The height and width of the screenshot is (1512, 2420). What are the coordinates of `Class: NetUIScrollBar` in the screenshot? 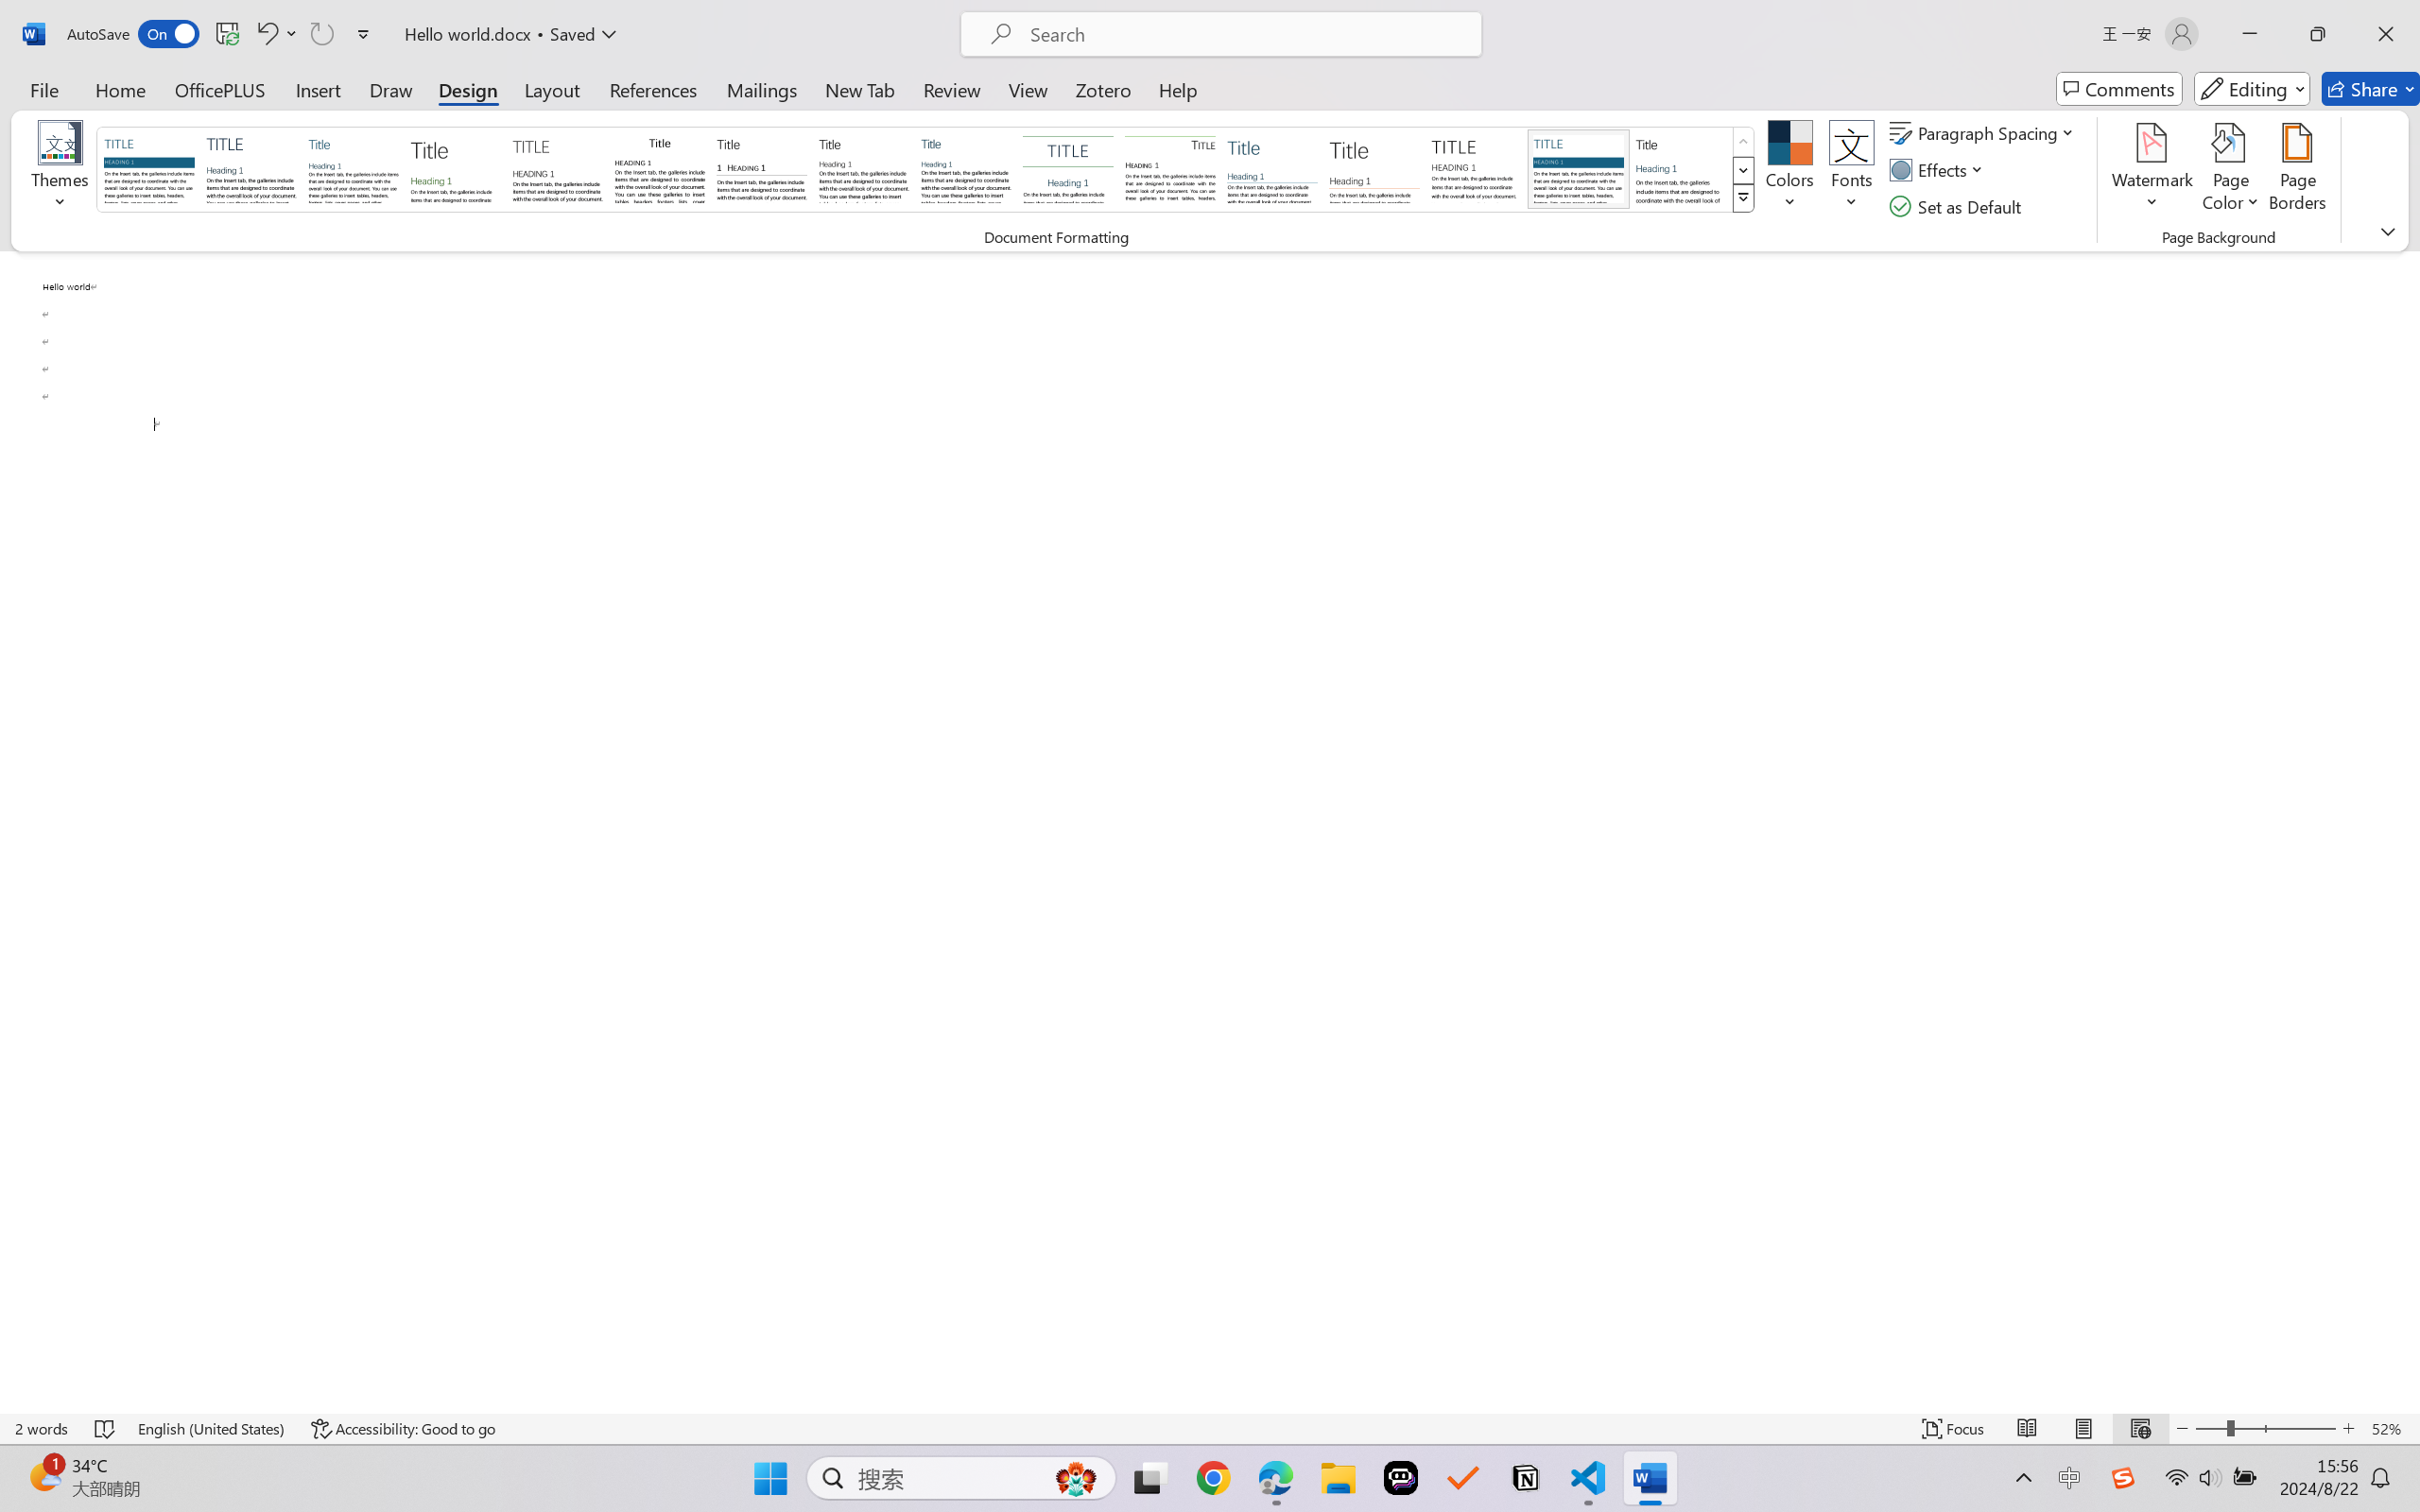 It's located at (2408, 832).